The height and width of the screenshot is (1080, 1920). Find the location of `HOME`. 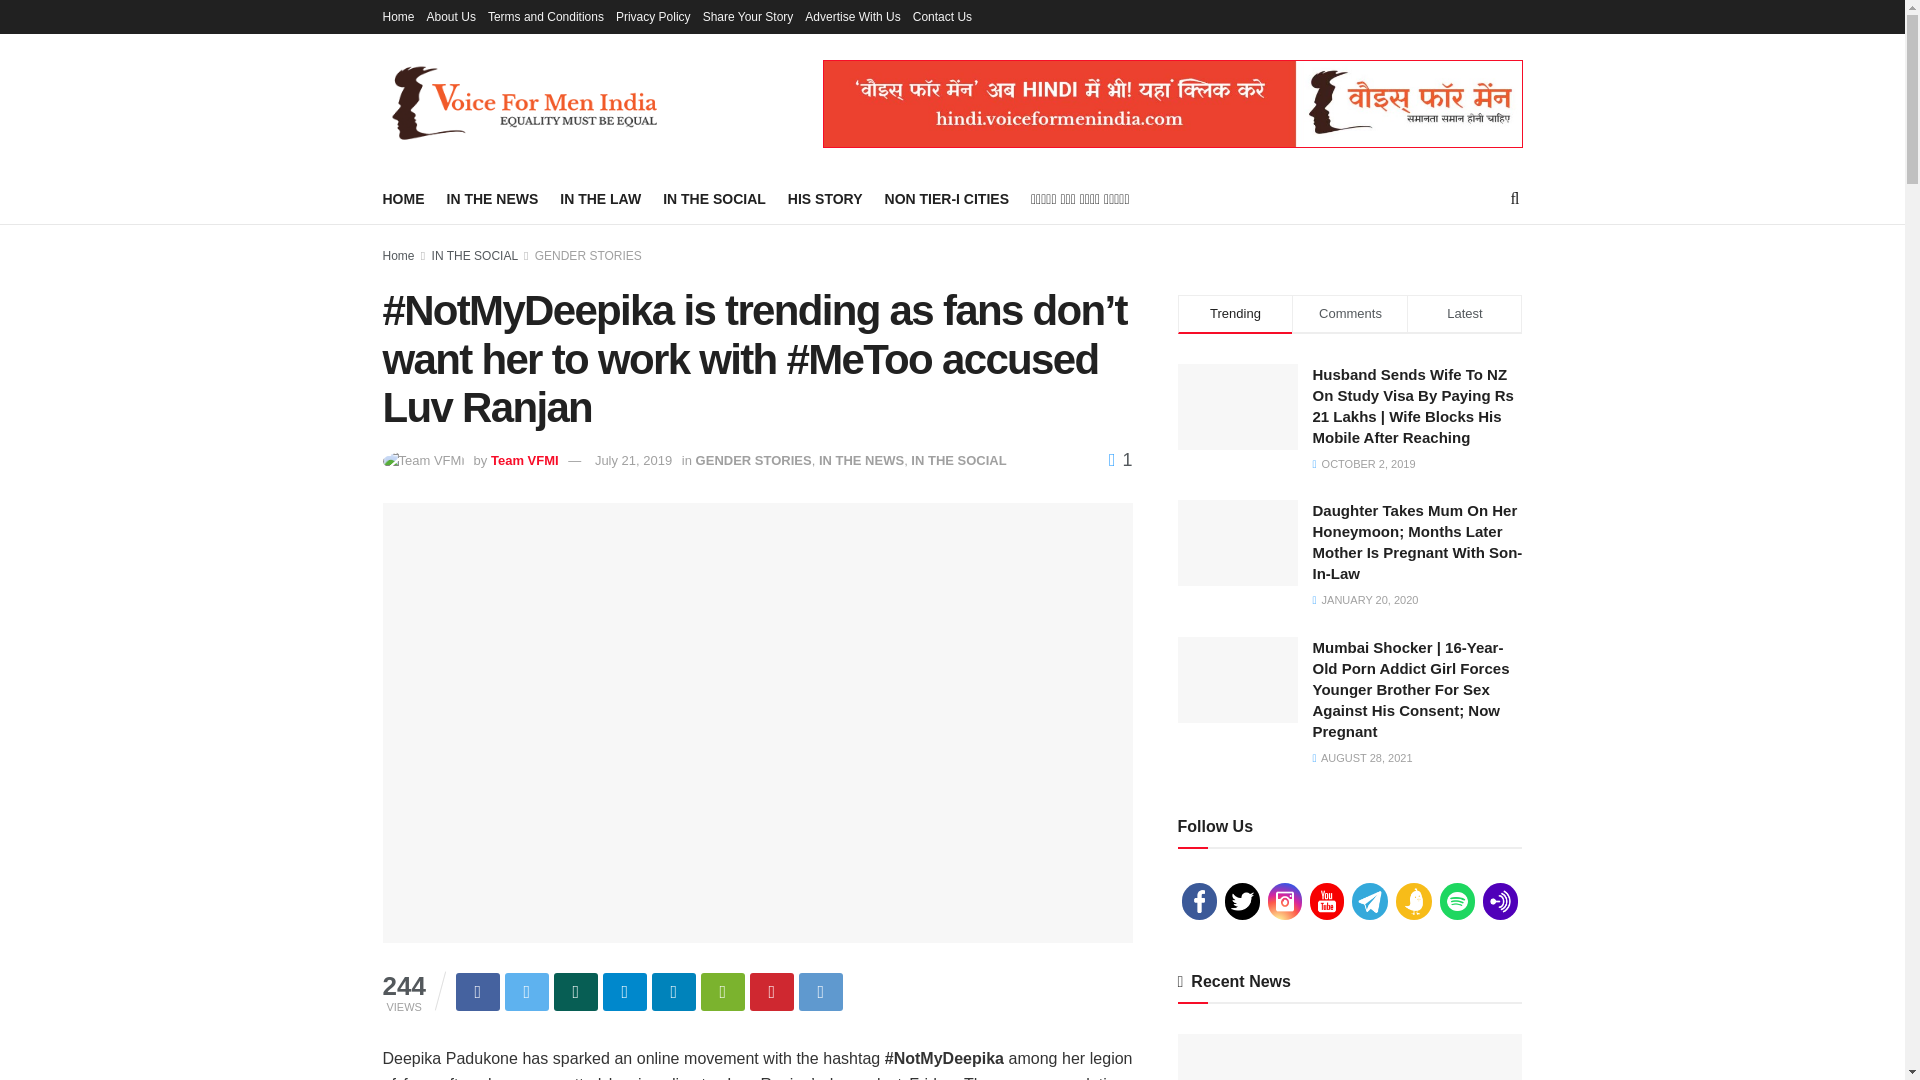

HOME is located at coordinates (403, 198).